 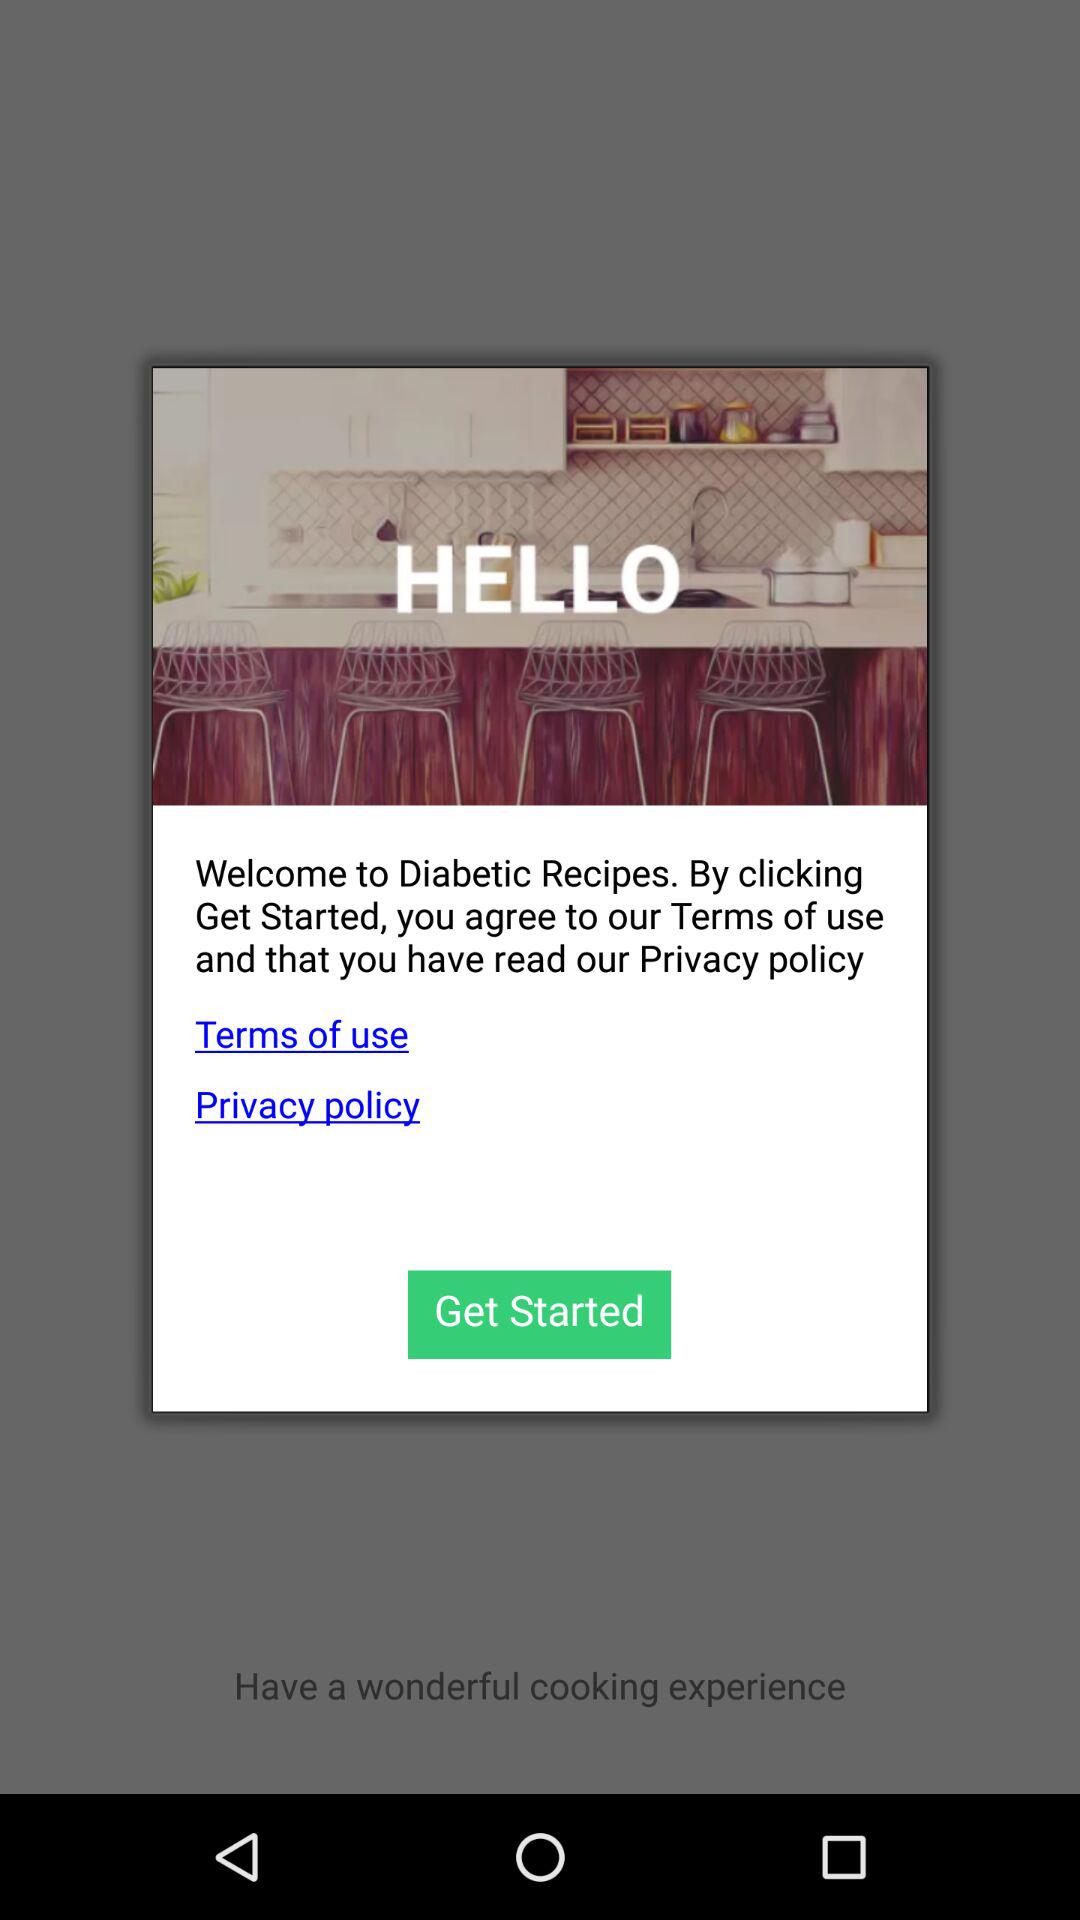 What do you see at coordinates (540, 1314) in the screenshot?
I see `turn off the icon below privacy policy app` at bounding box center [540, 1314].